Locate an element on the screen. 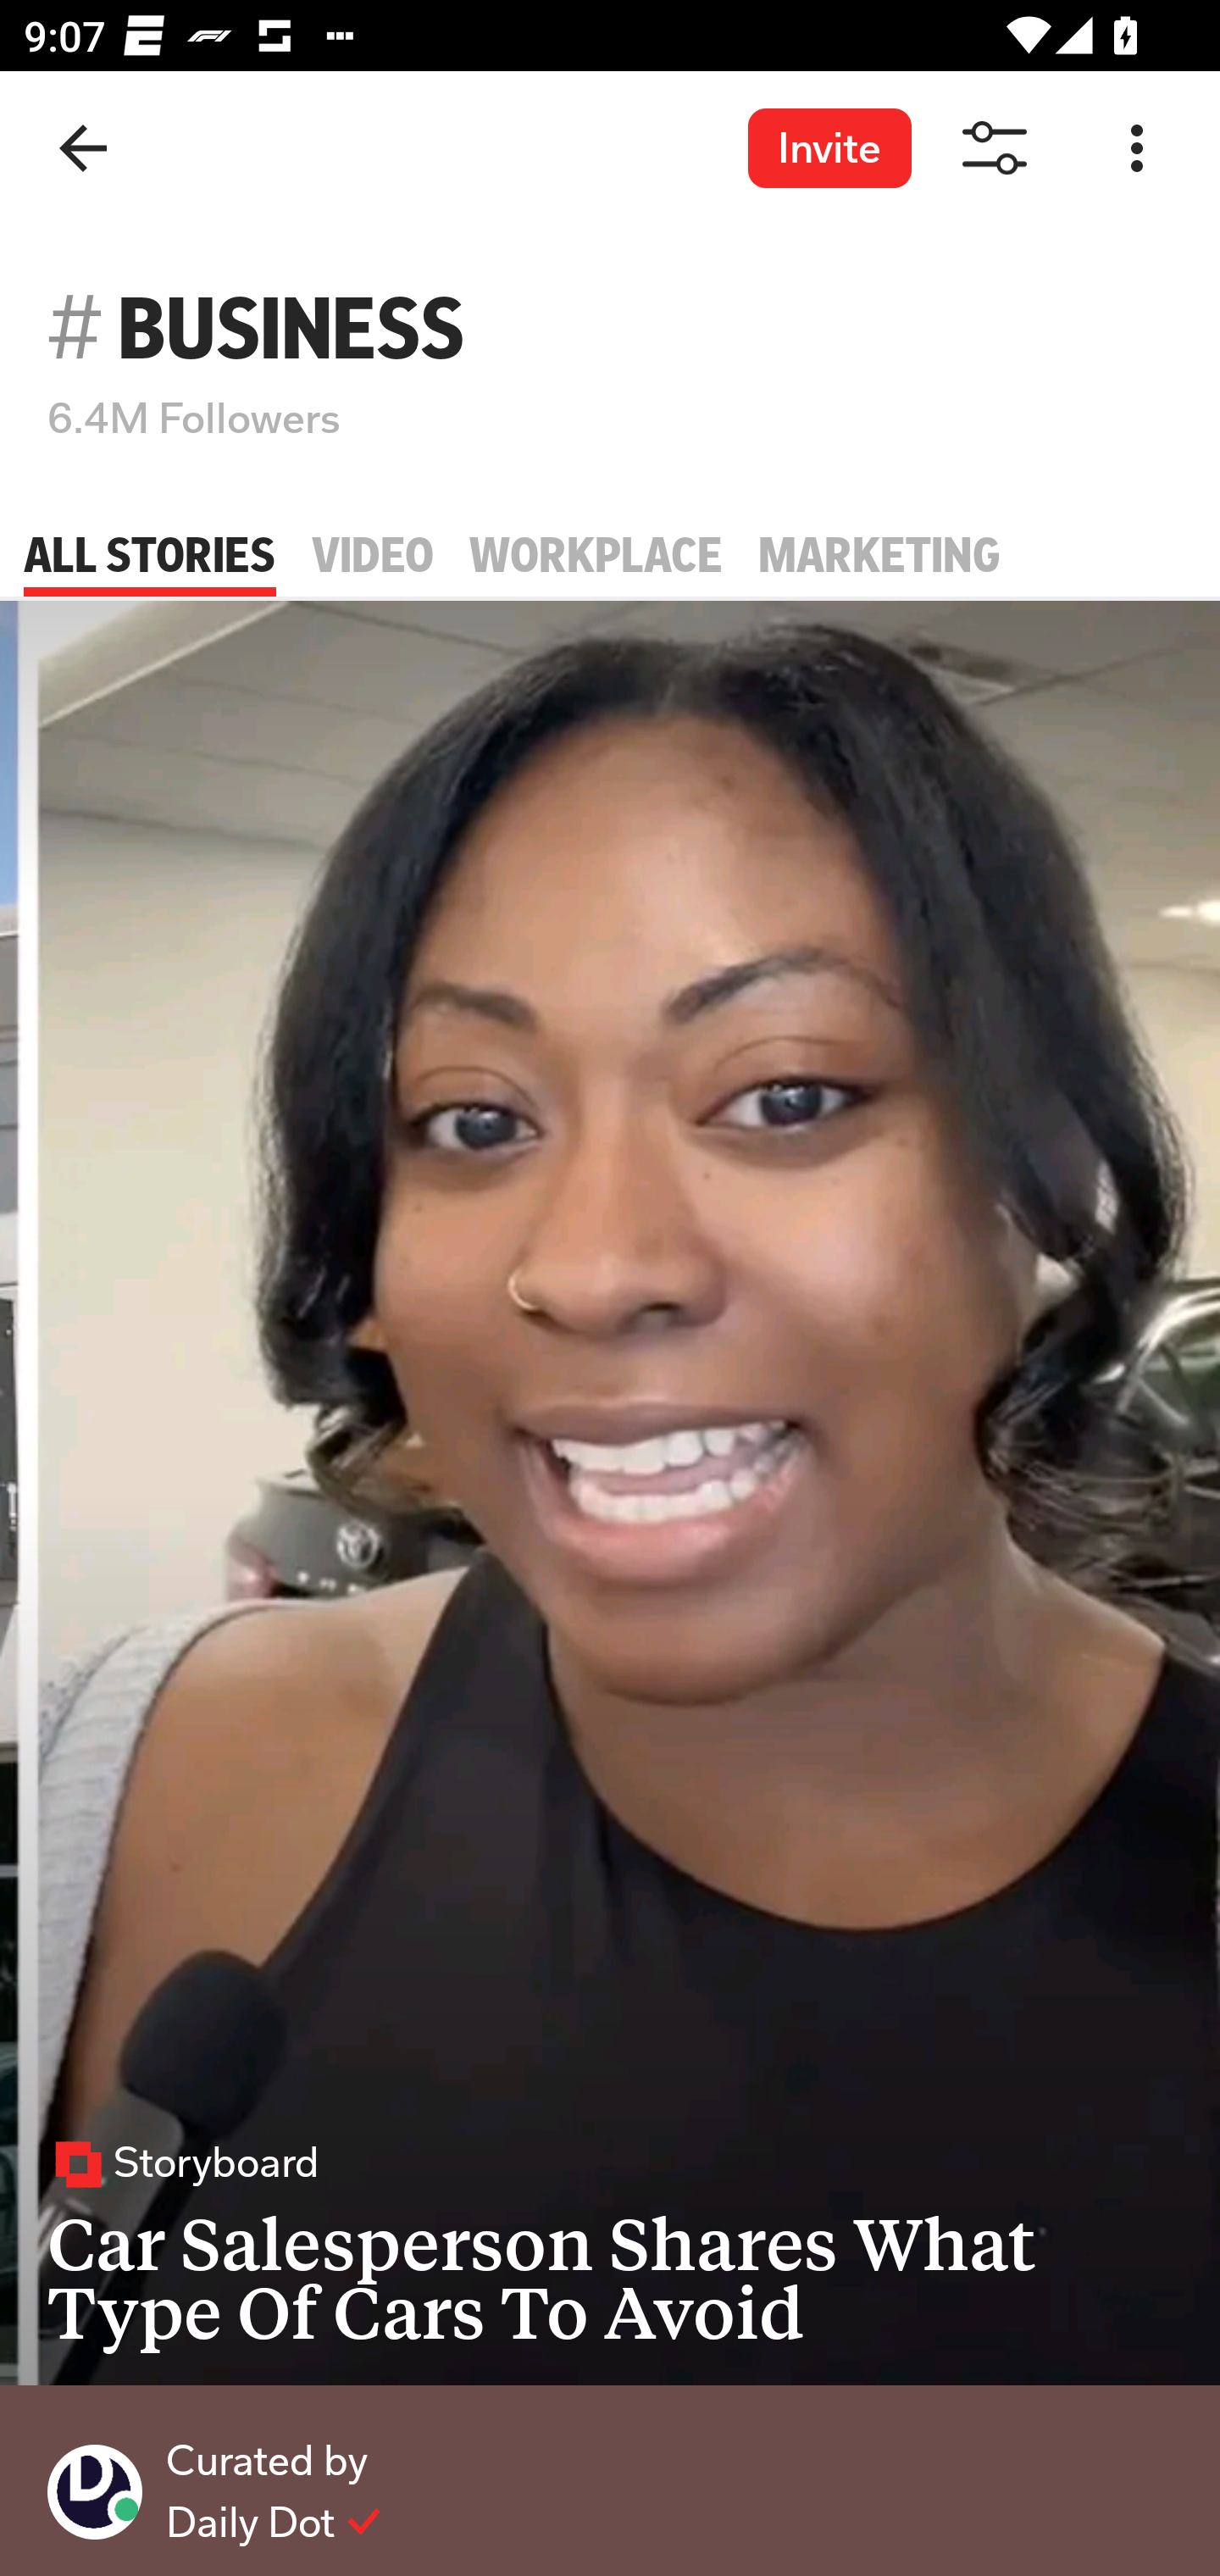  WORKPLACE is located at coordinates (596, 555).